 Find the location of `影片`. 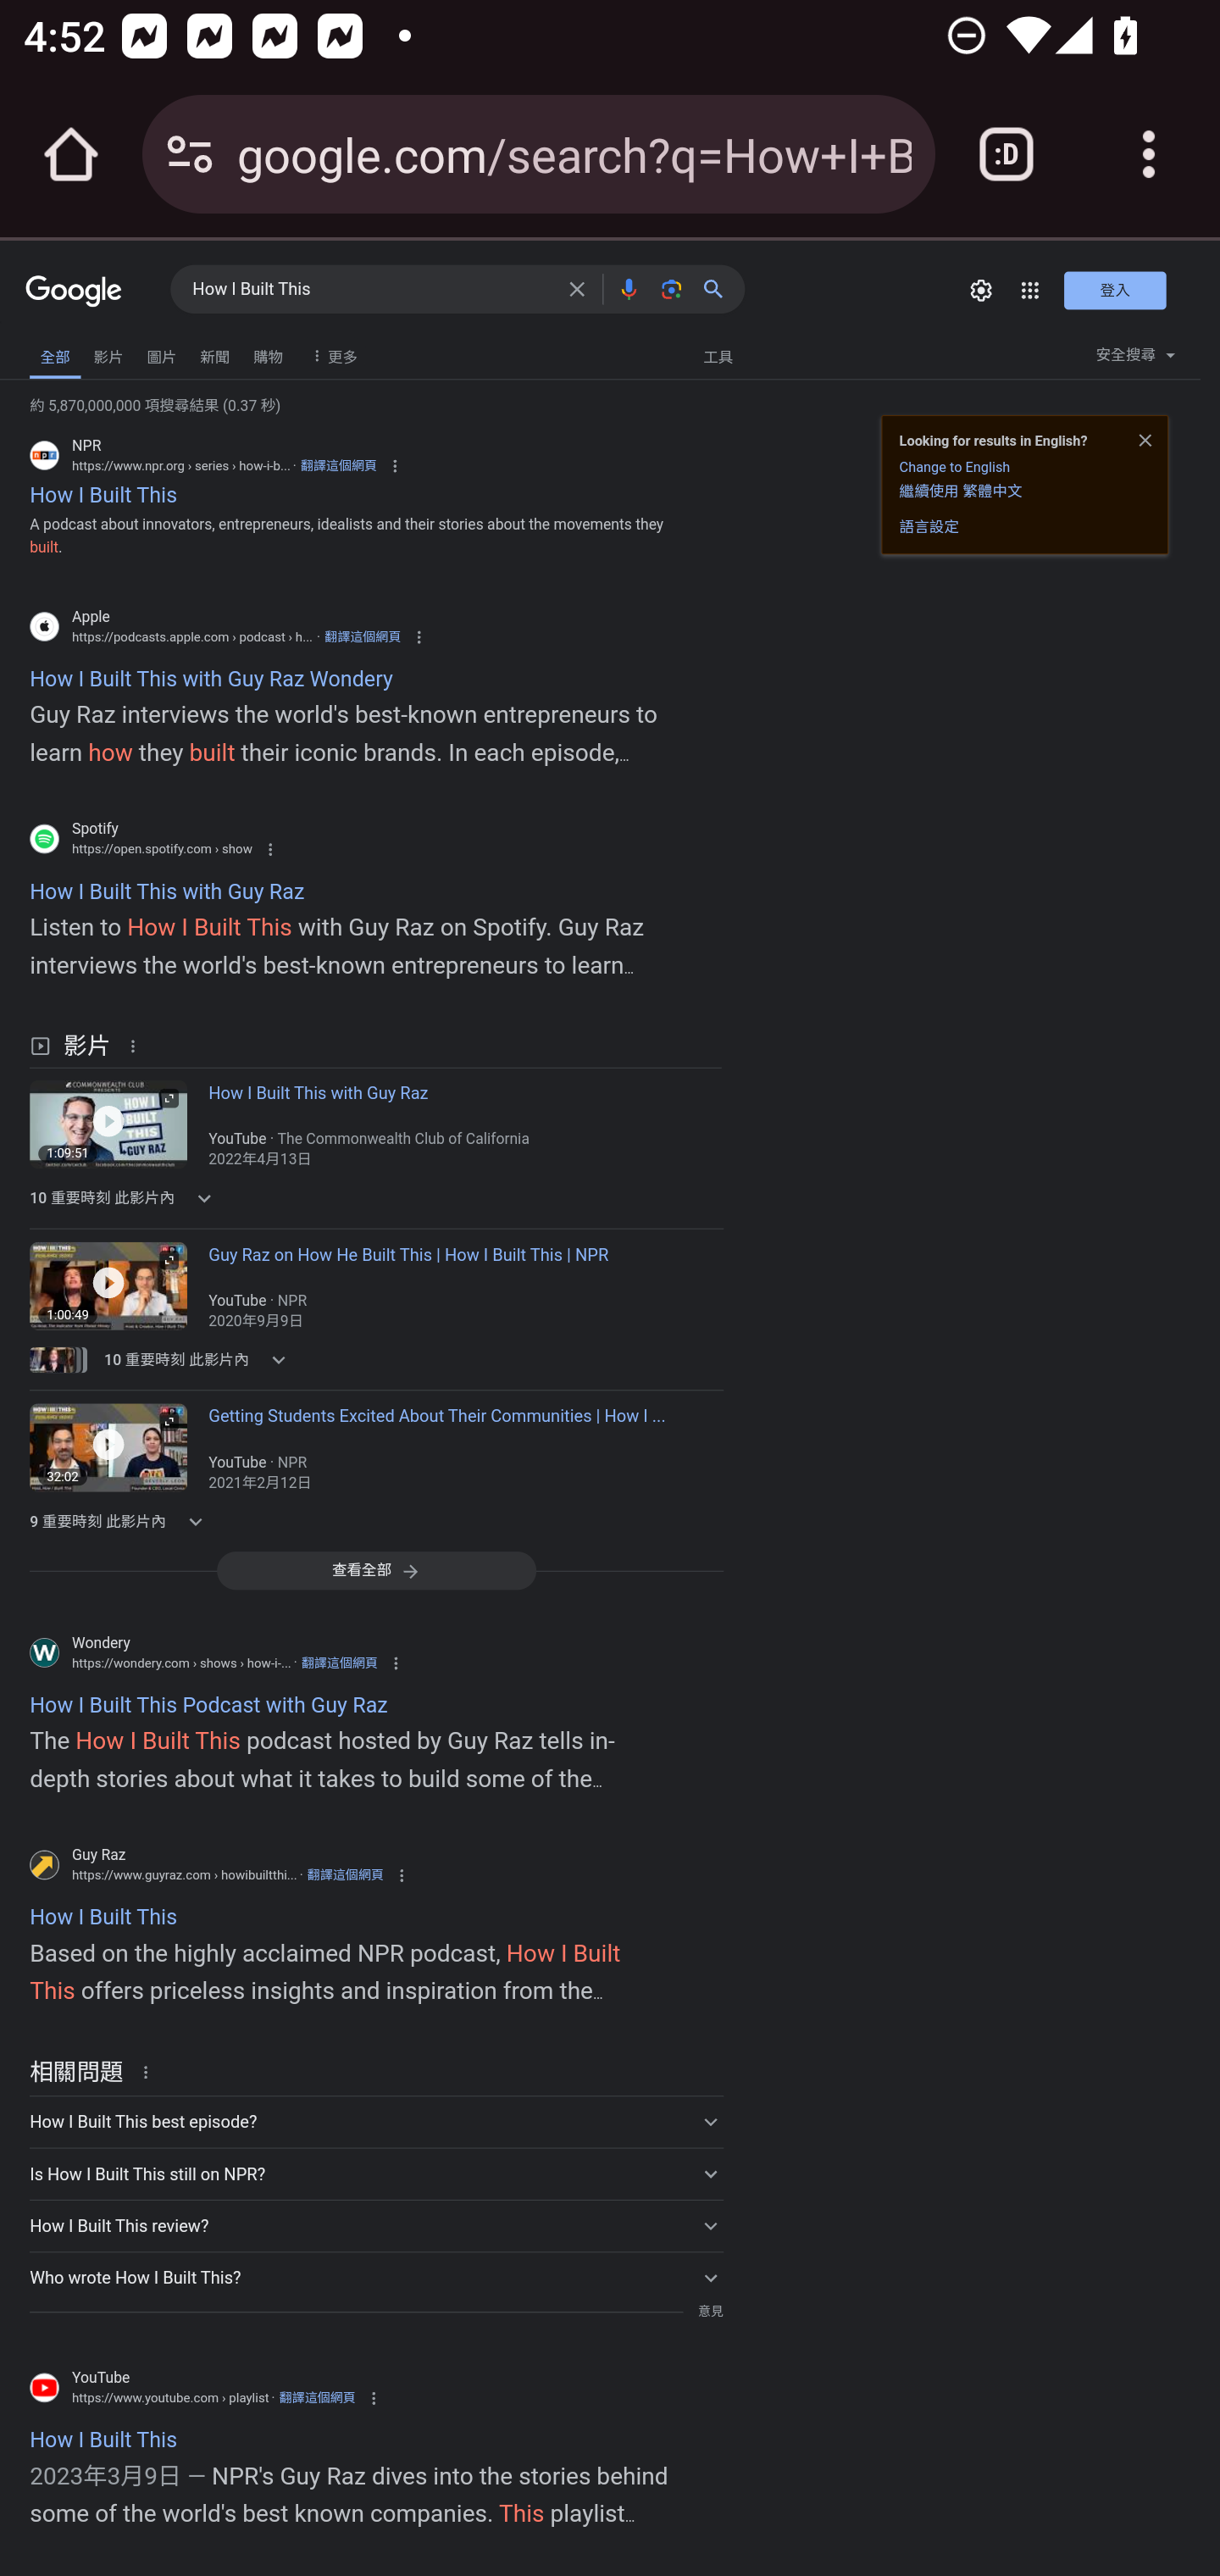

影片 is located at coordinates (108, 354).